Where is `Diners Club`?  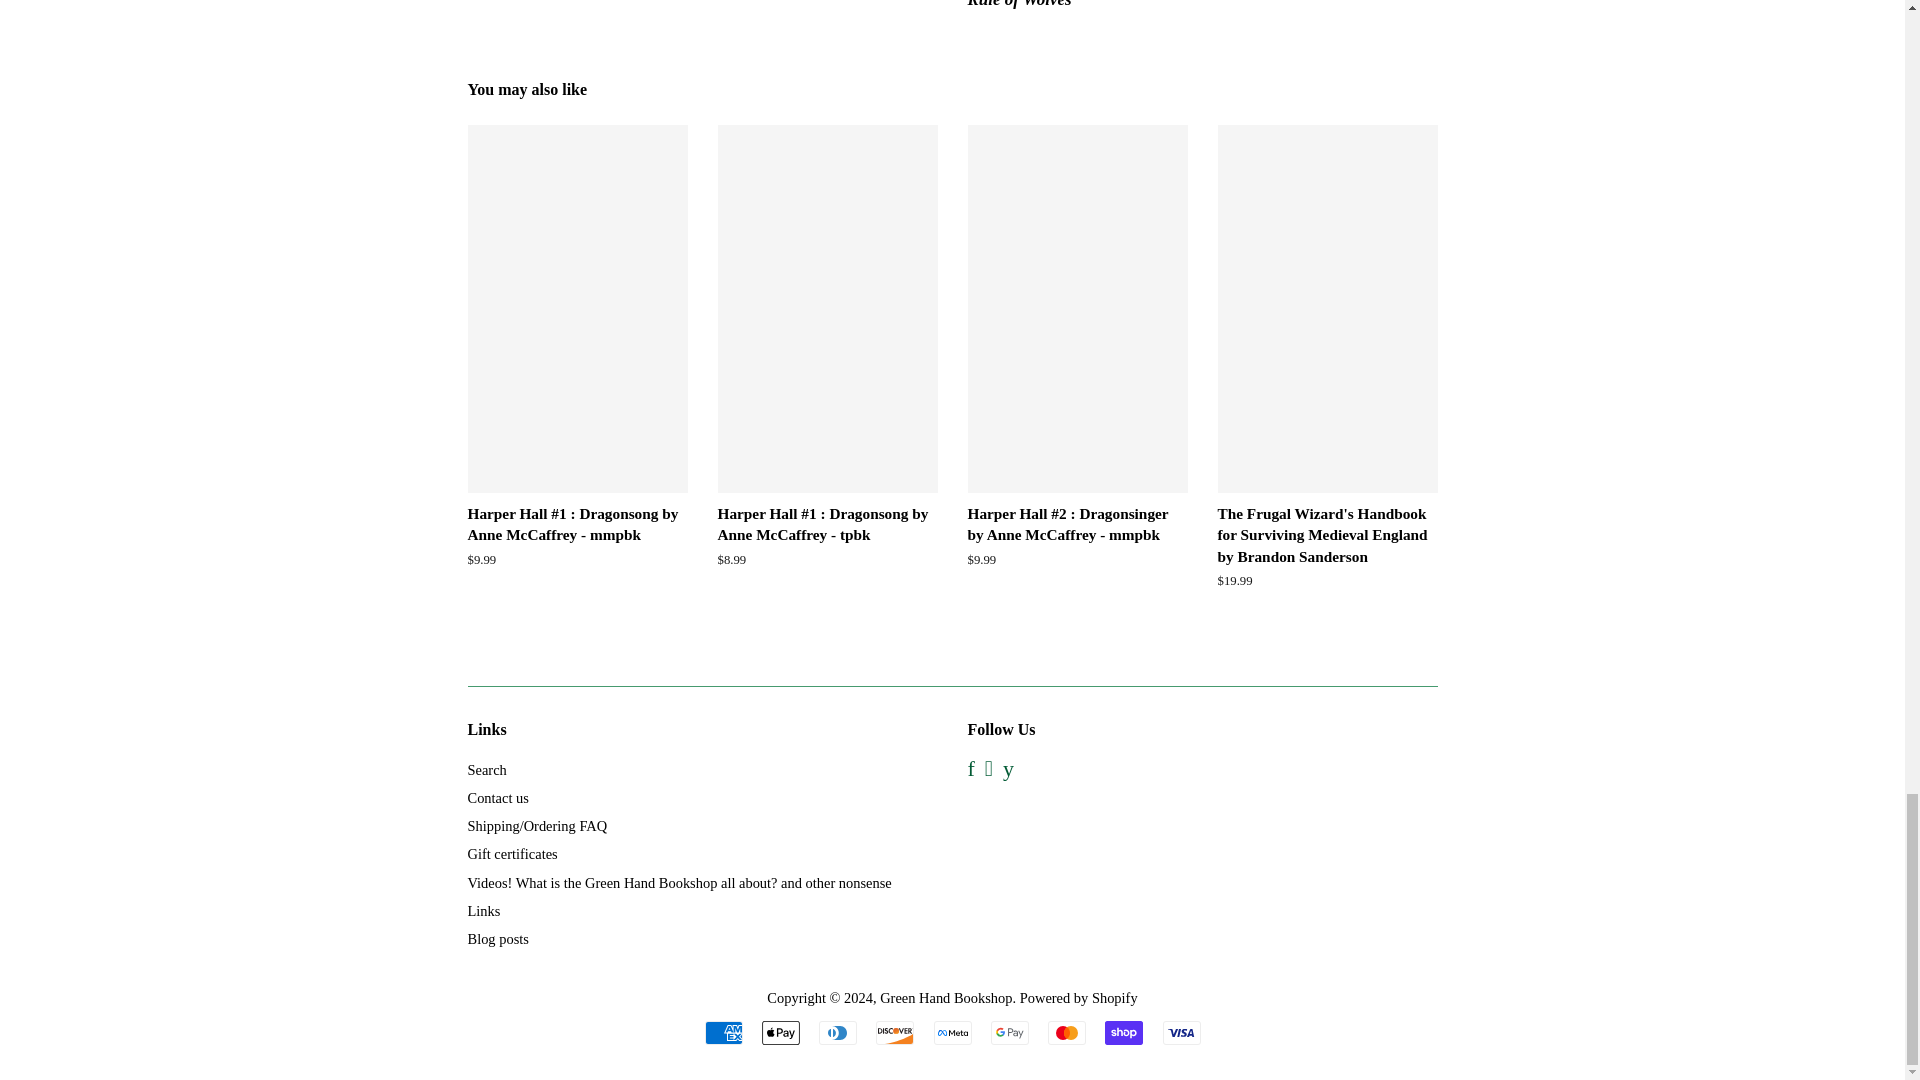
Diners Club is located at coordinates (838, 1032).